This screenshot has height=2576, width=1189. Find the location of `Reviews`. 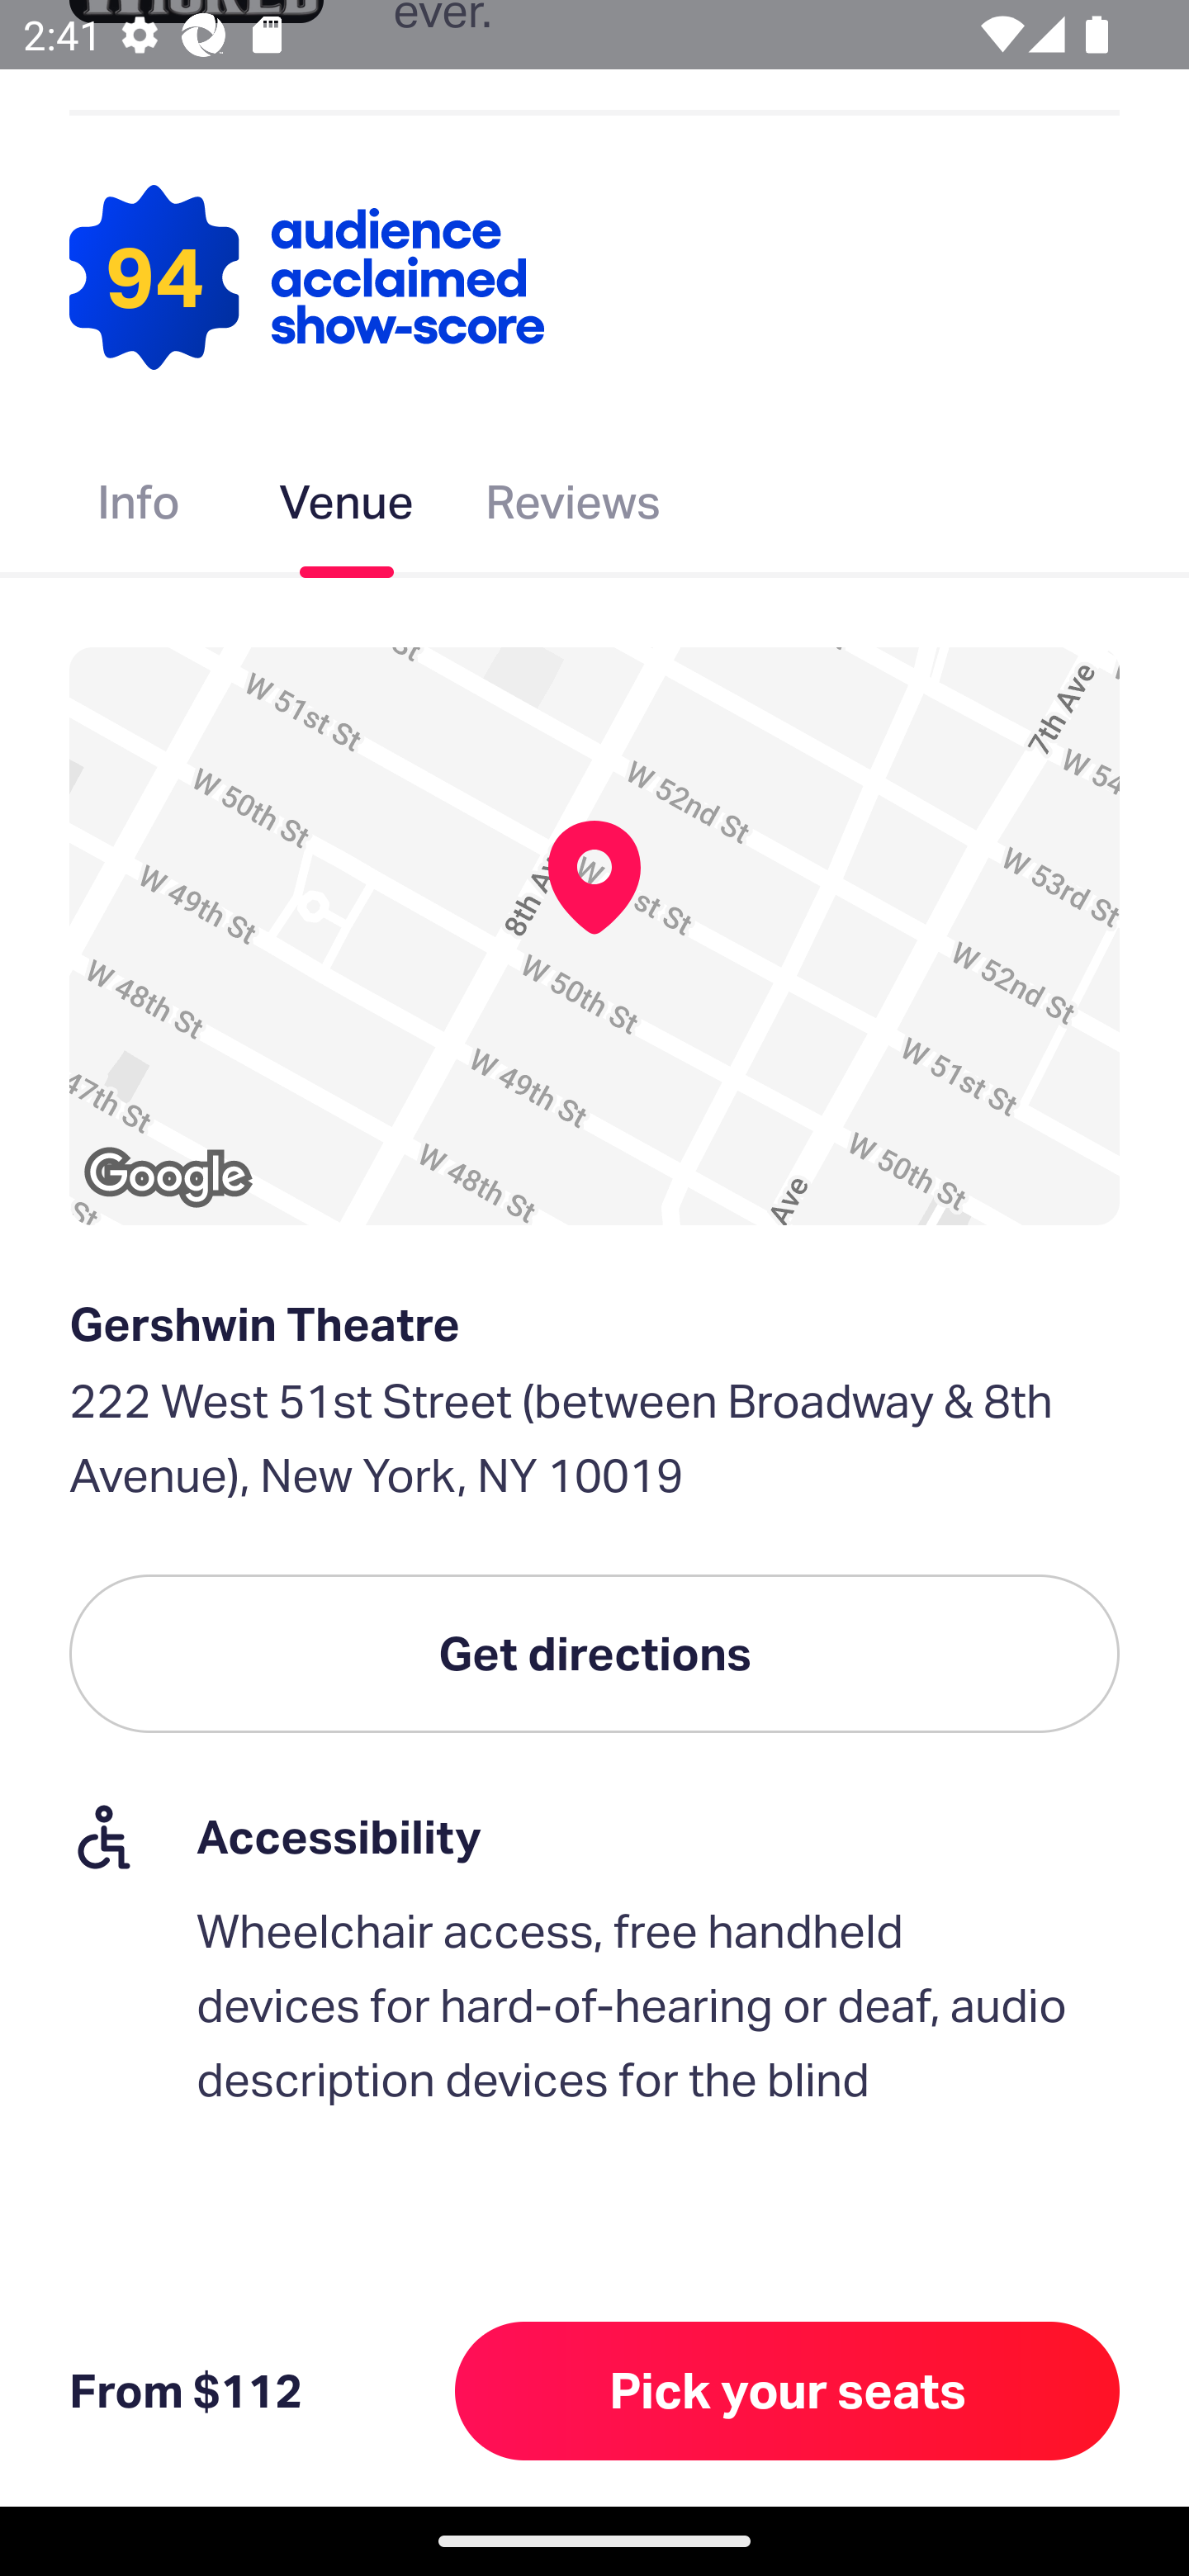

Reviews is located at coordinates (573, 509).